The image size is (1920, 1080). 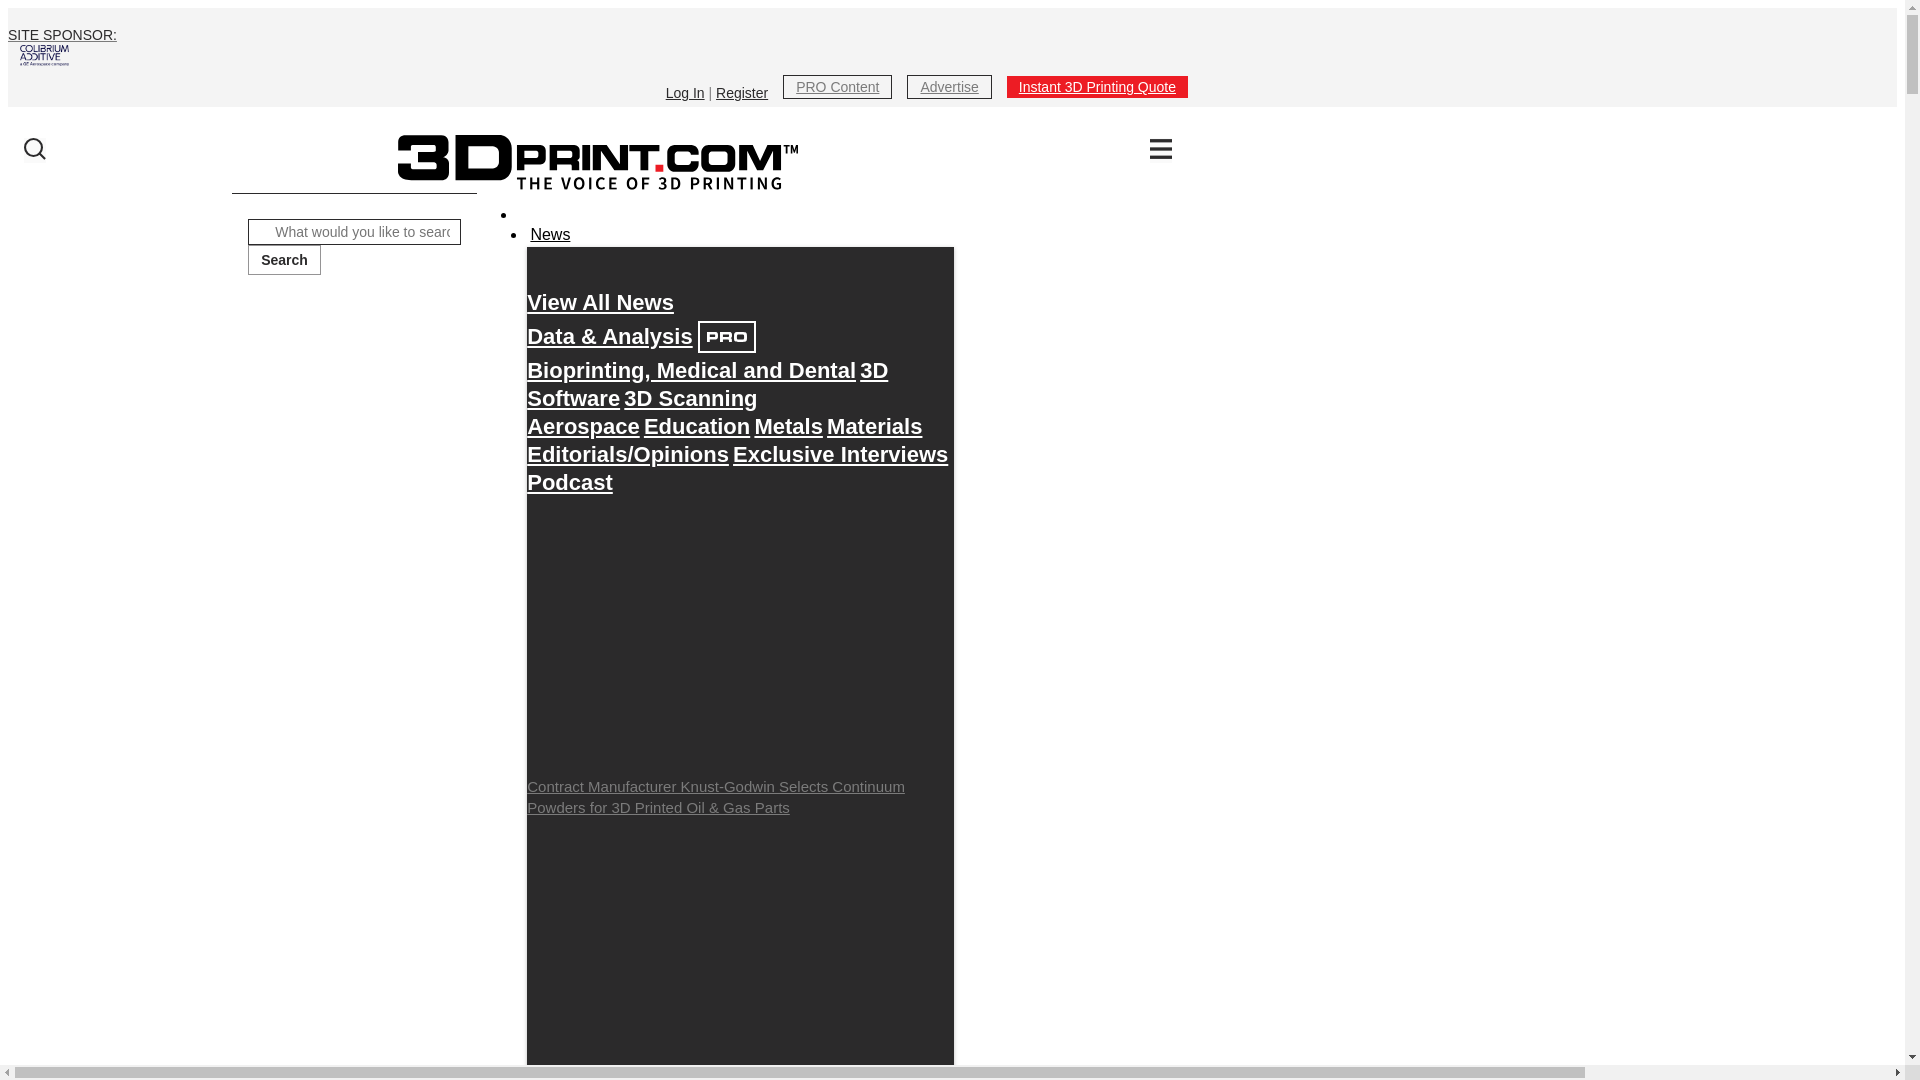 I want to click on PRO Content, so click(x=838, y=86).